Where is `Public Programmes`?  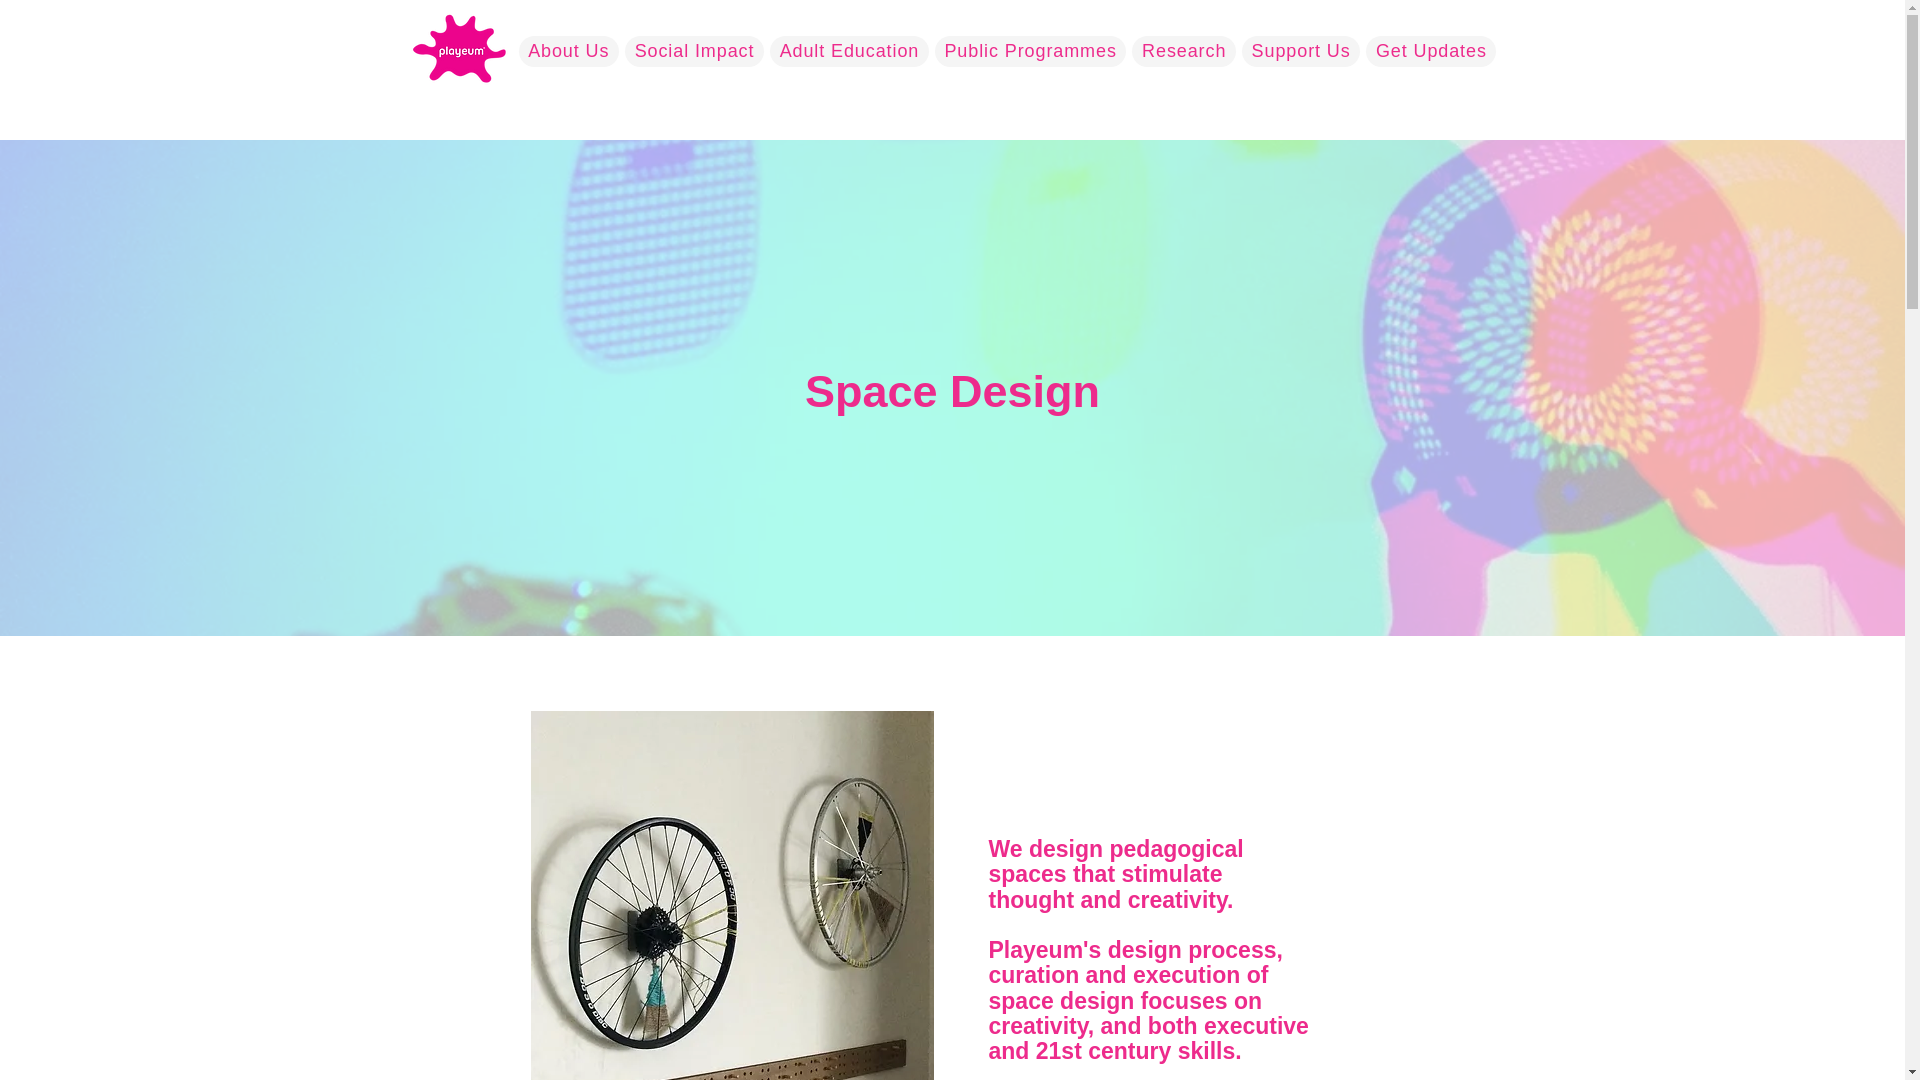 Public Programmes is located at coordinates (1031, 50).